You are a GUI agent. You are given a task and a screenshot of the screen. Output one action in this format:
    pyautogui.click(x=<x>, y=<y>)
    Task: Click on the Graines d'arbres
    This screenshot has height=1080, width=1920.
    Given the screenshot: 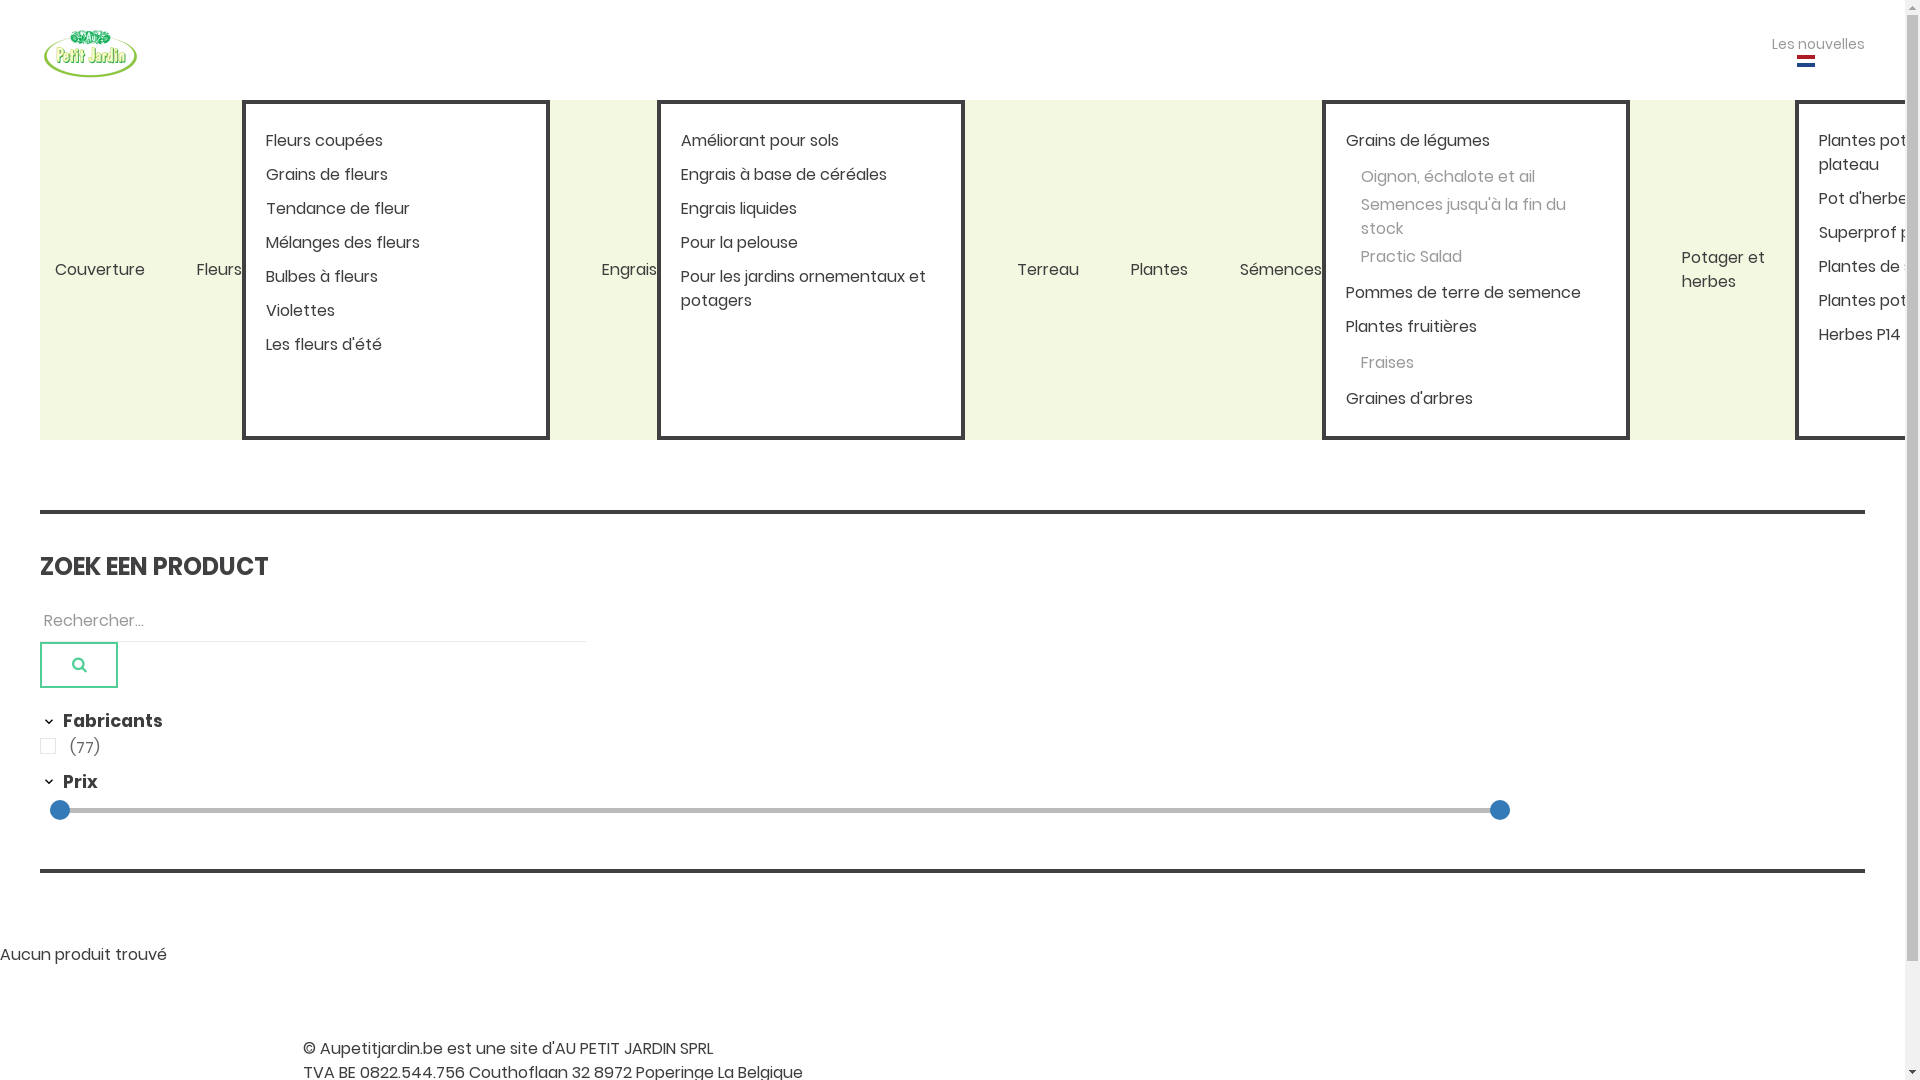 What is the action you would take?
    pyautogui.click(x=1476, y=399)
    